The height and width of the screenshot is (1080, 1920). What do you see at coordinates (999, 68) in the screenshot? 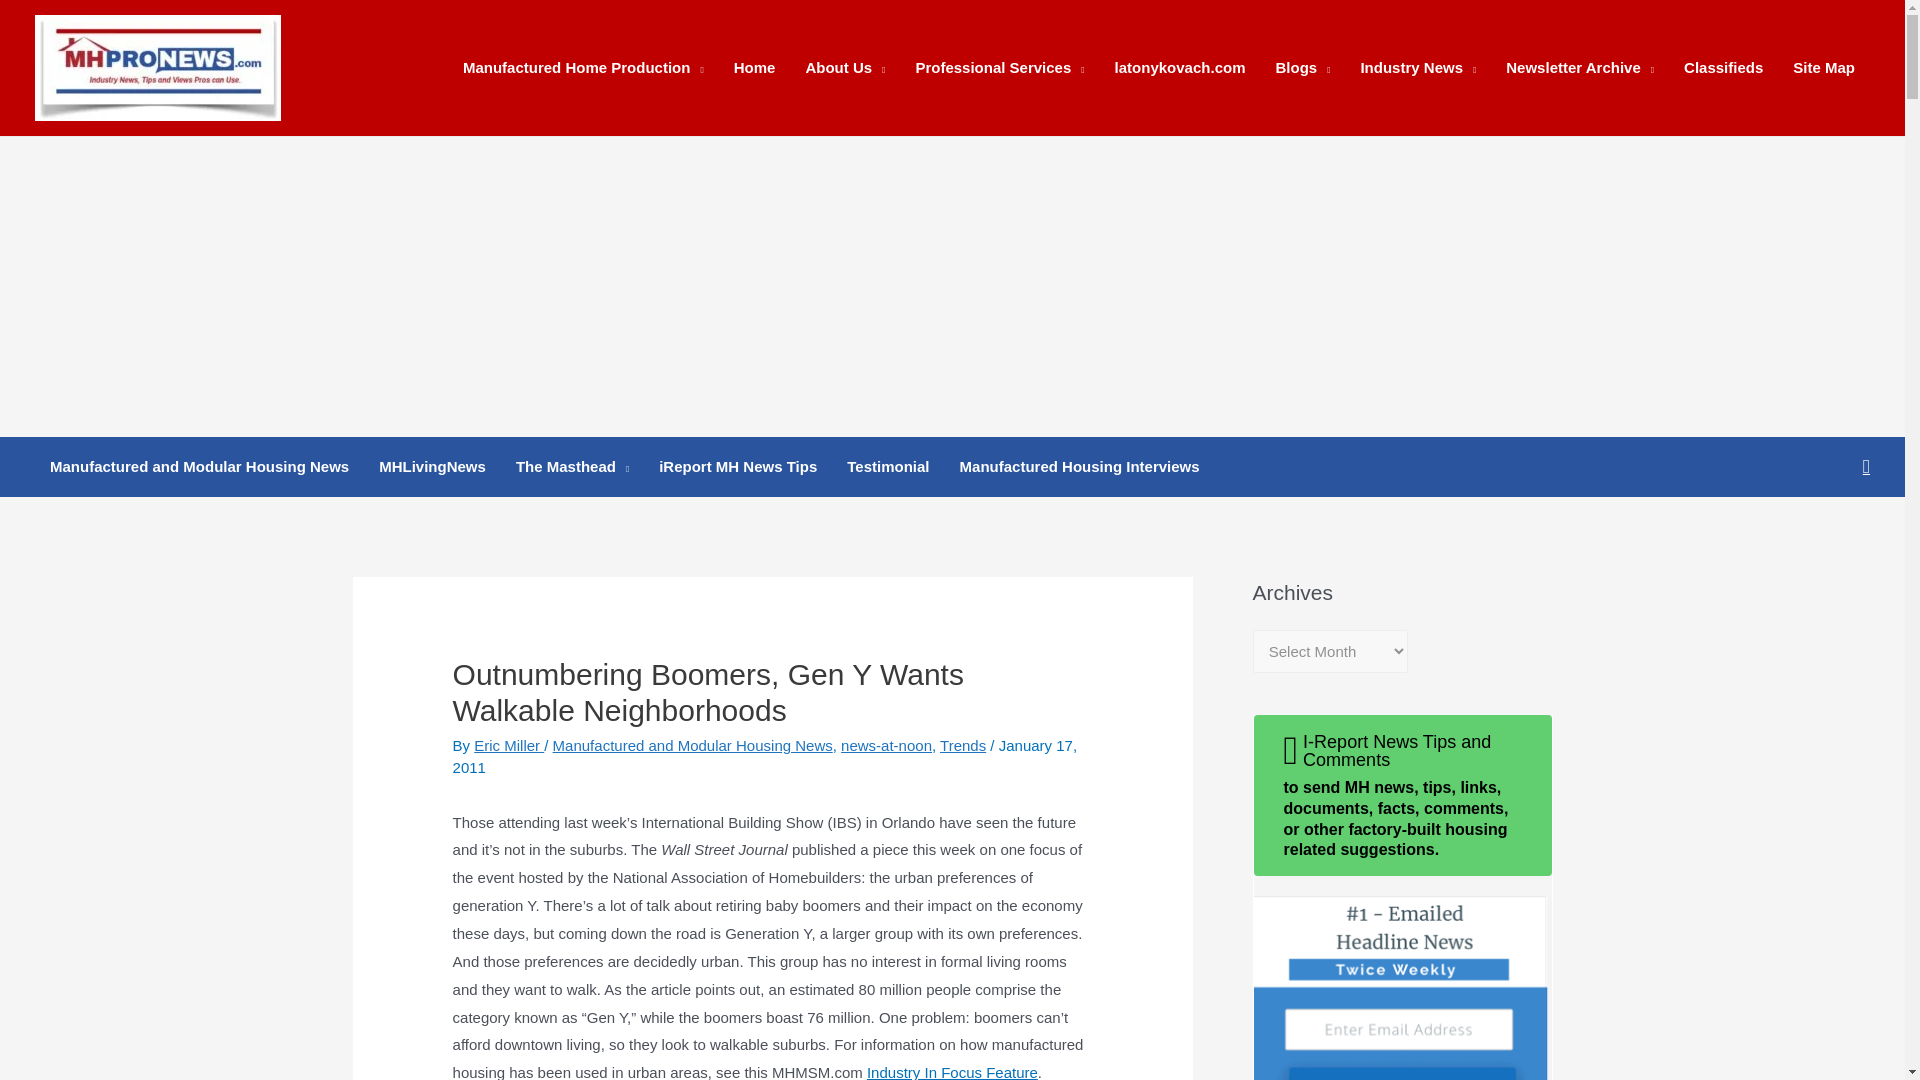
I see `Professional Services` at bounding box center [999, 68].